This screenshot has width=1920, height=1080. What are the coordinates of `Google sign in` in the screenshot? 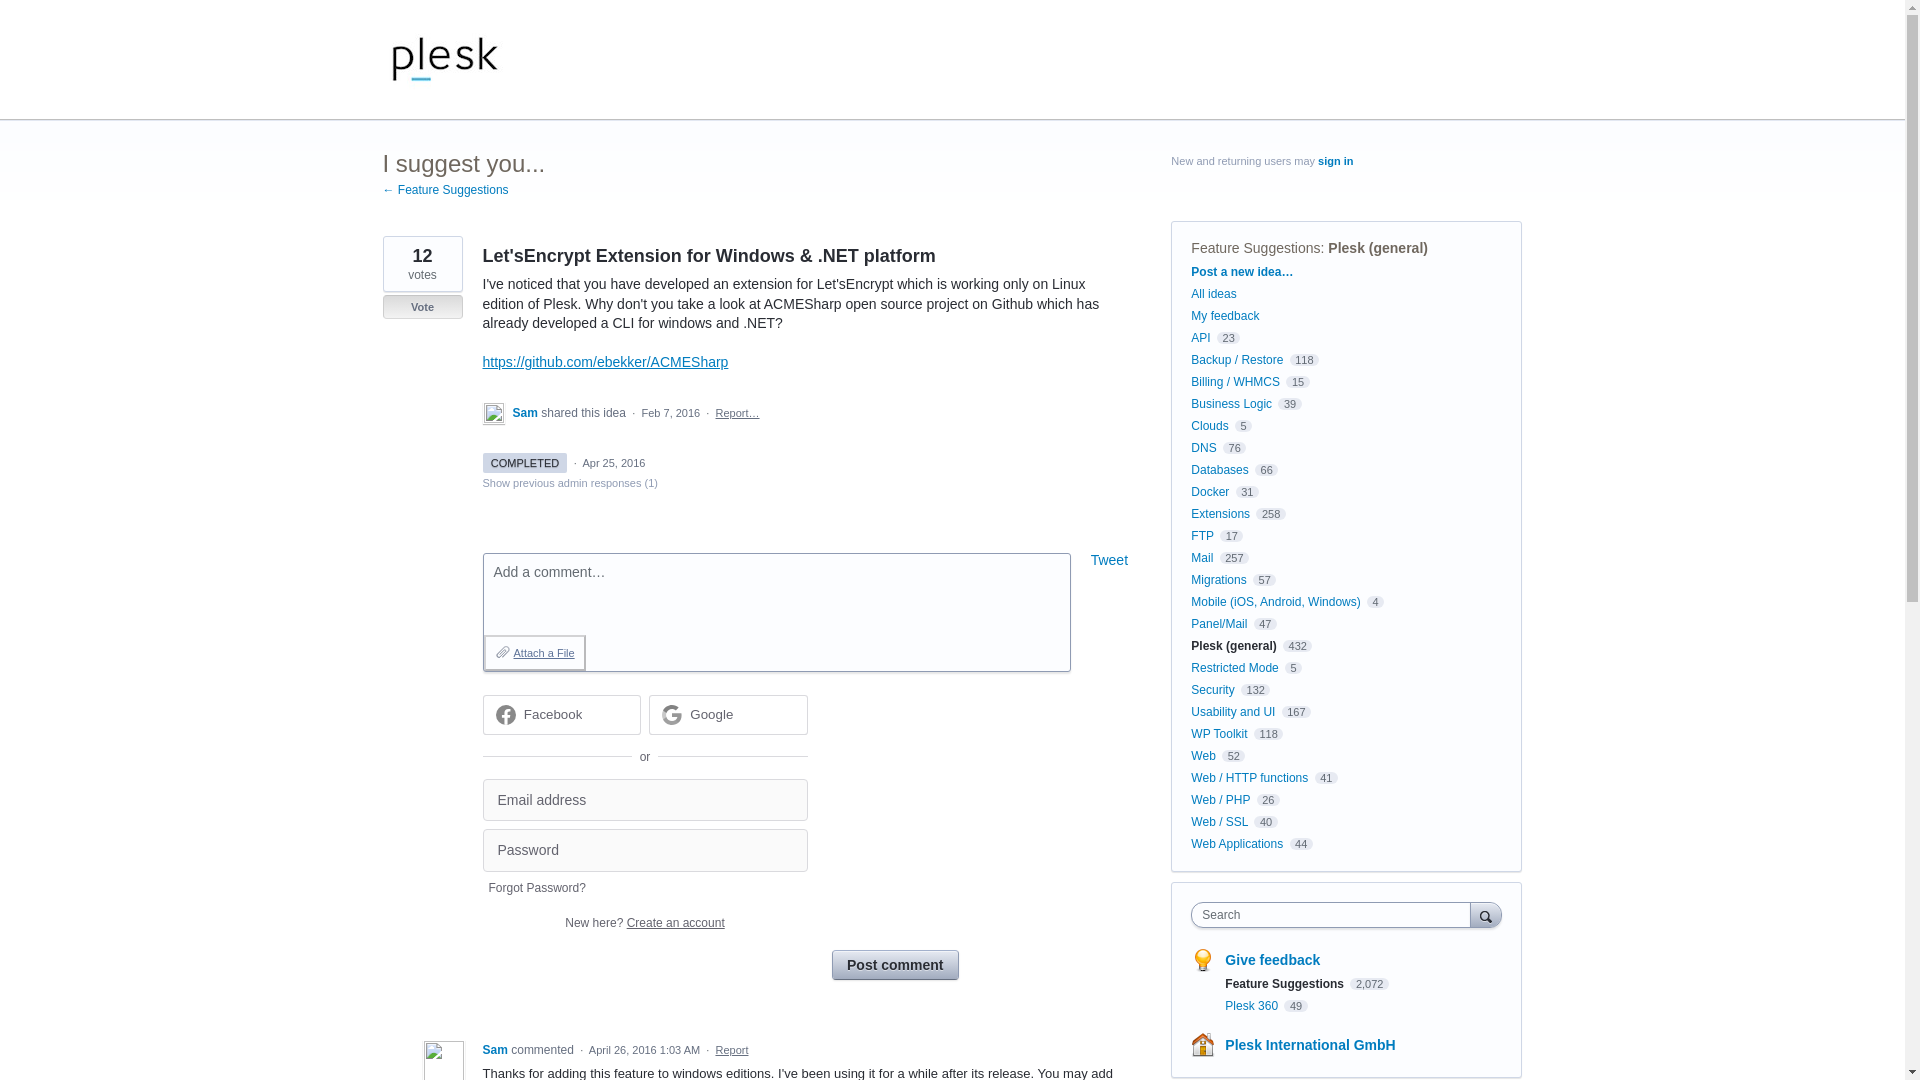 It's located at (728, 715).